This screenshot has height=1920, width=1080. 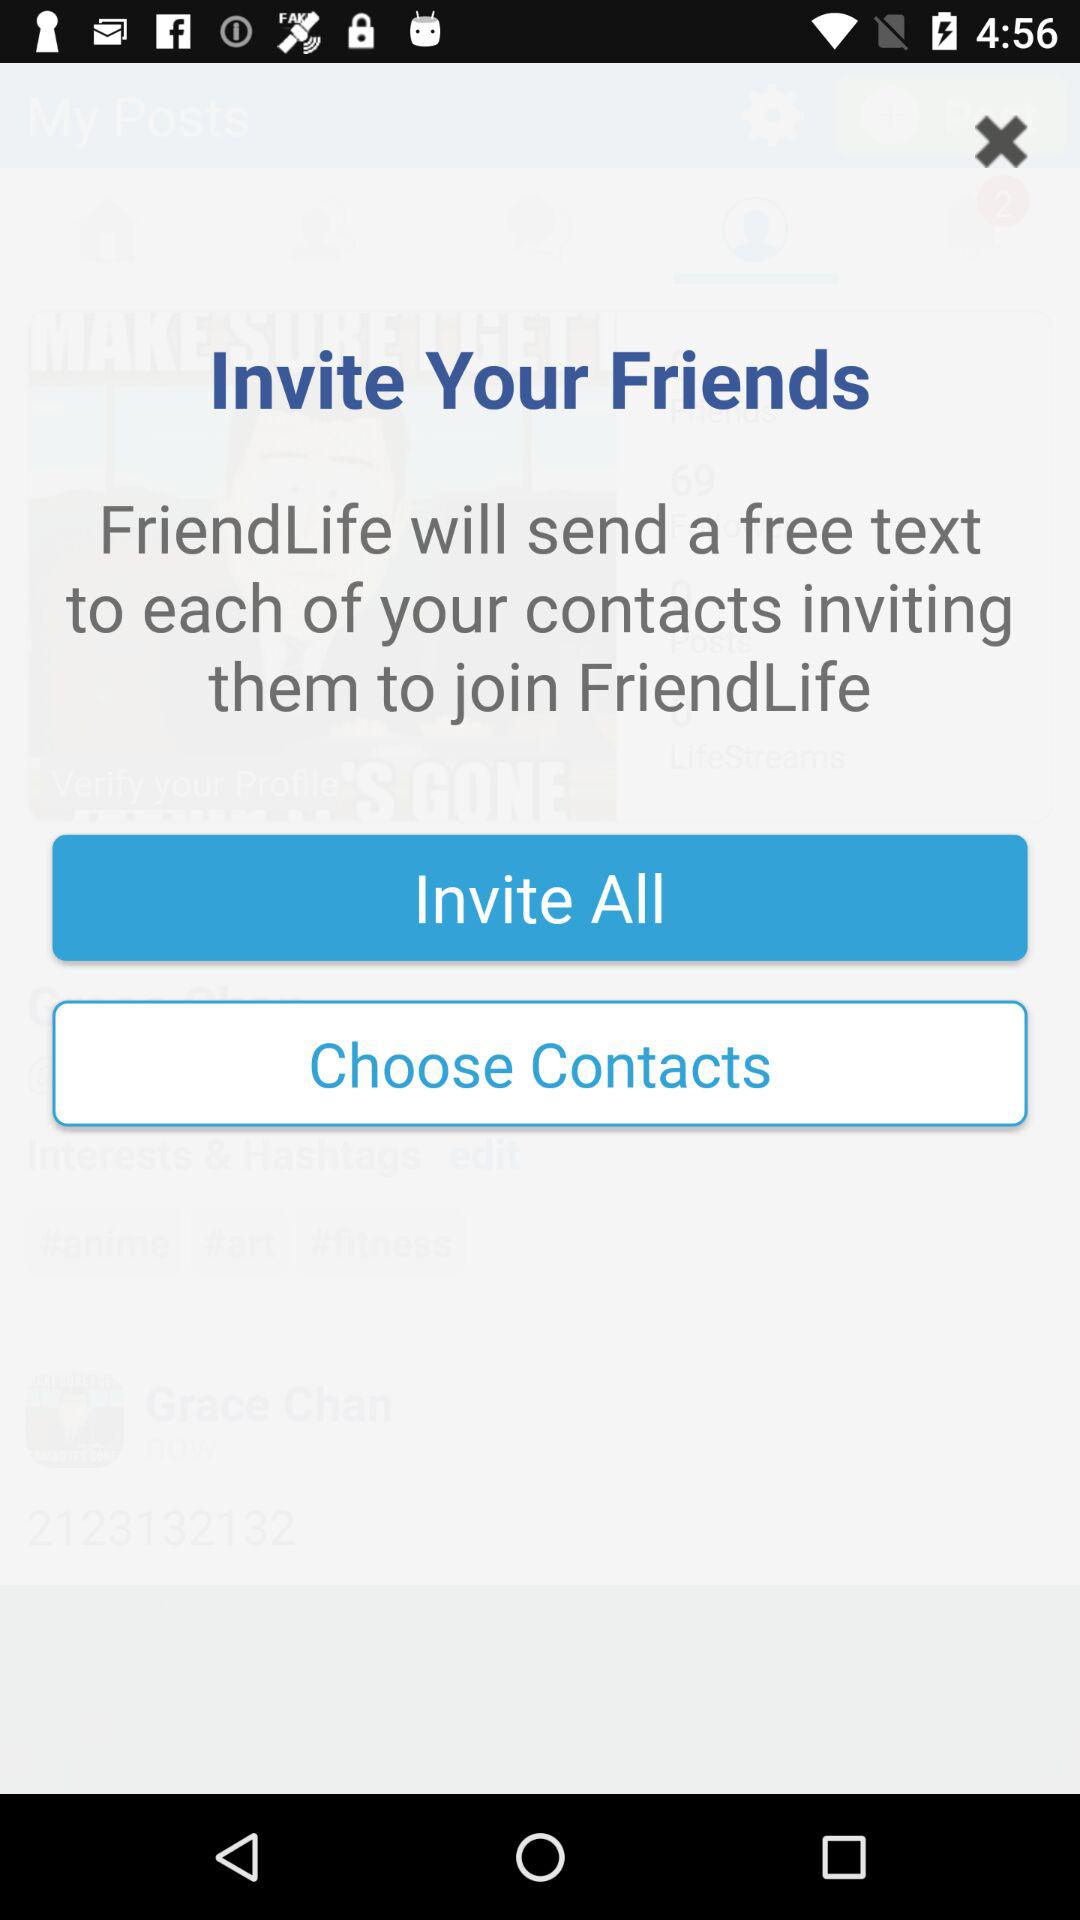 I want to click on press invite all item, so click(x=540, y=897).